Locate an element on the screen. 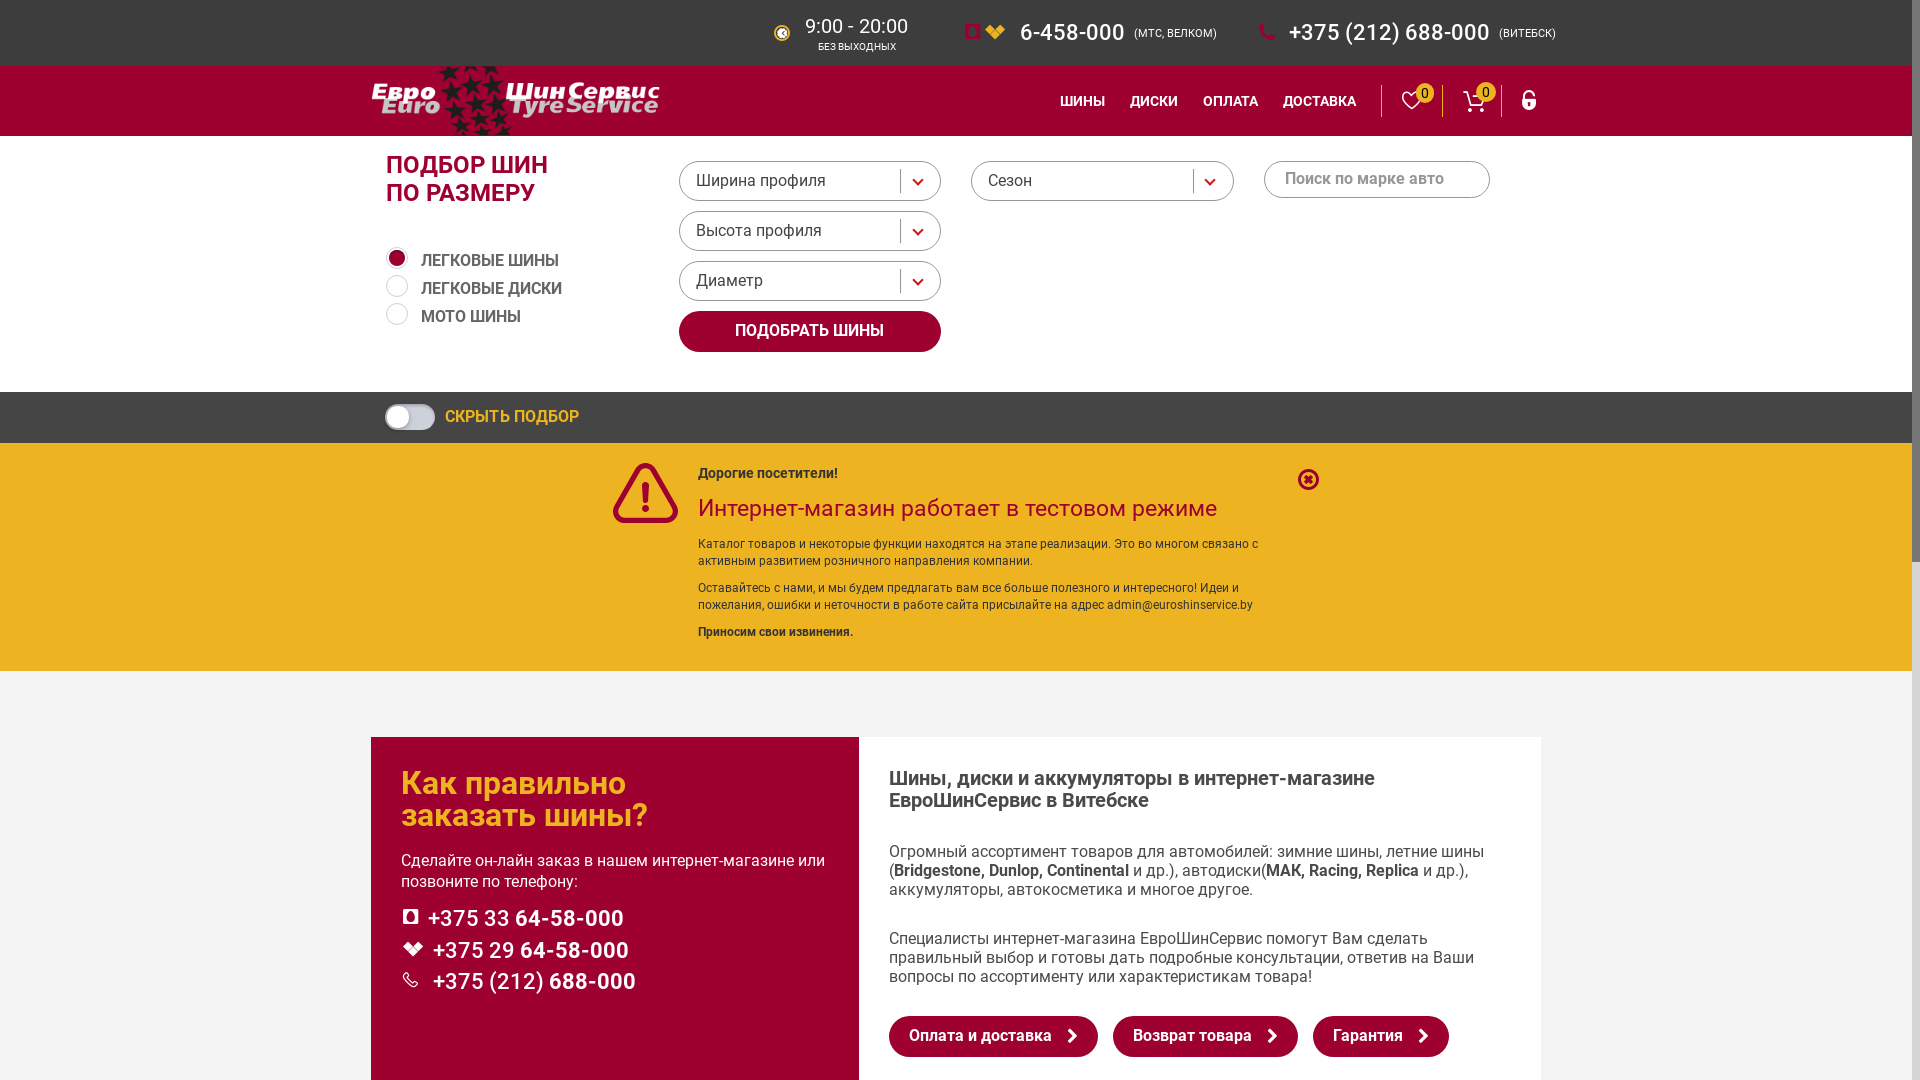 The image size is (1920, 1080).  +375 (212) 688-000 is located at coordinates (1387, 32).